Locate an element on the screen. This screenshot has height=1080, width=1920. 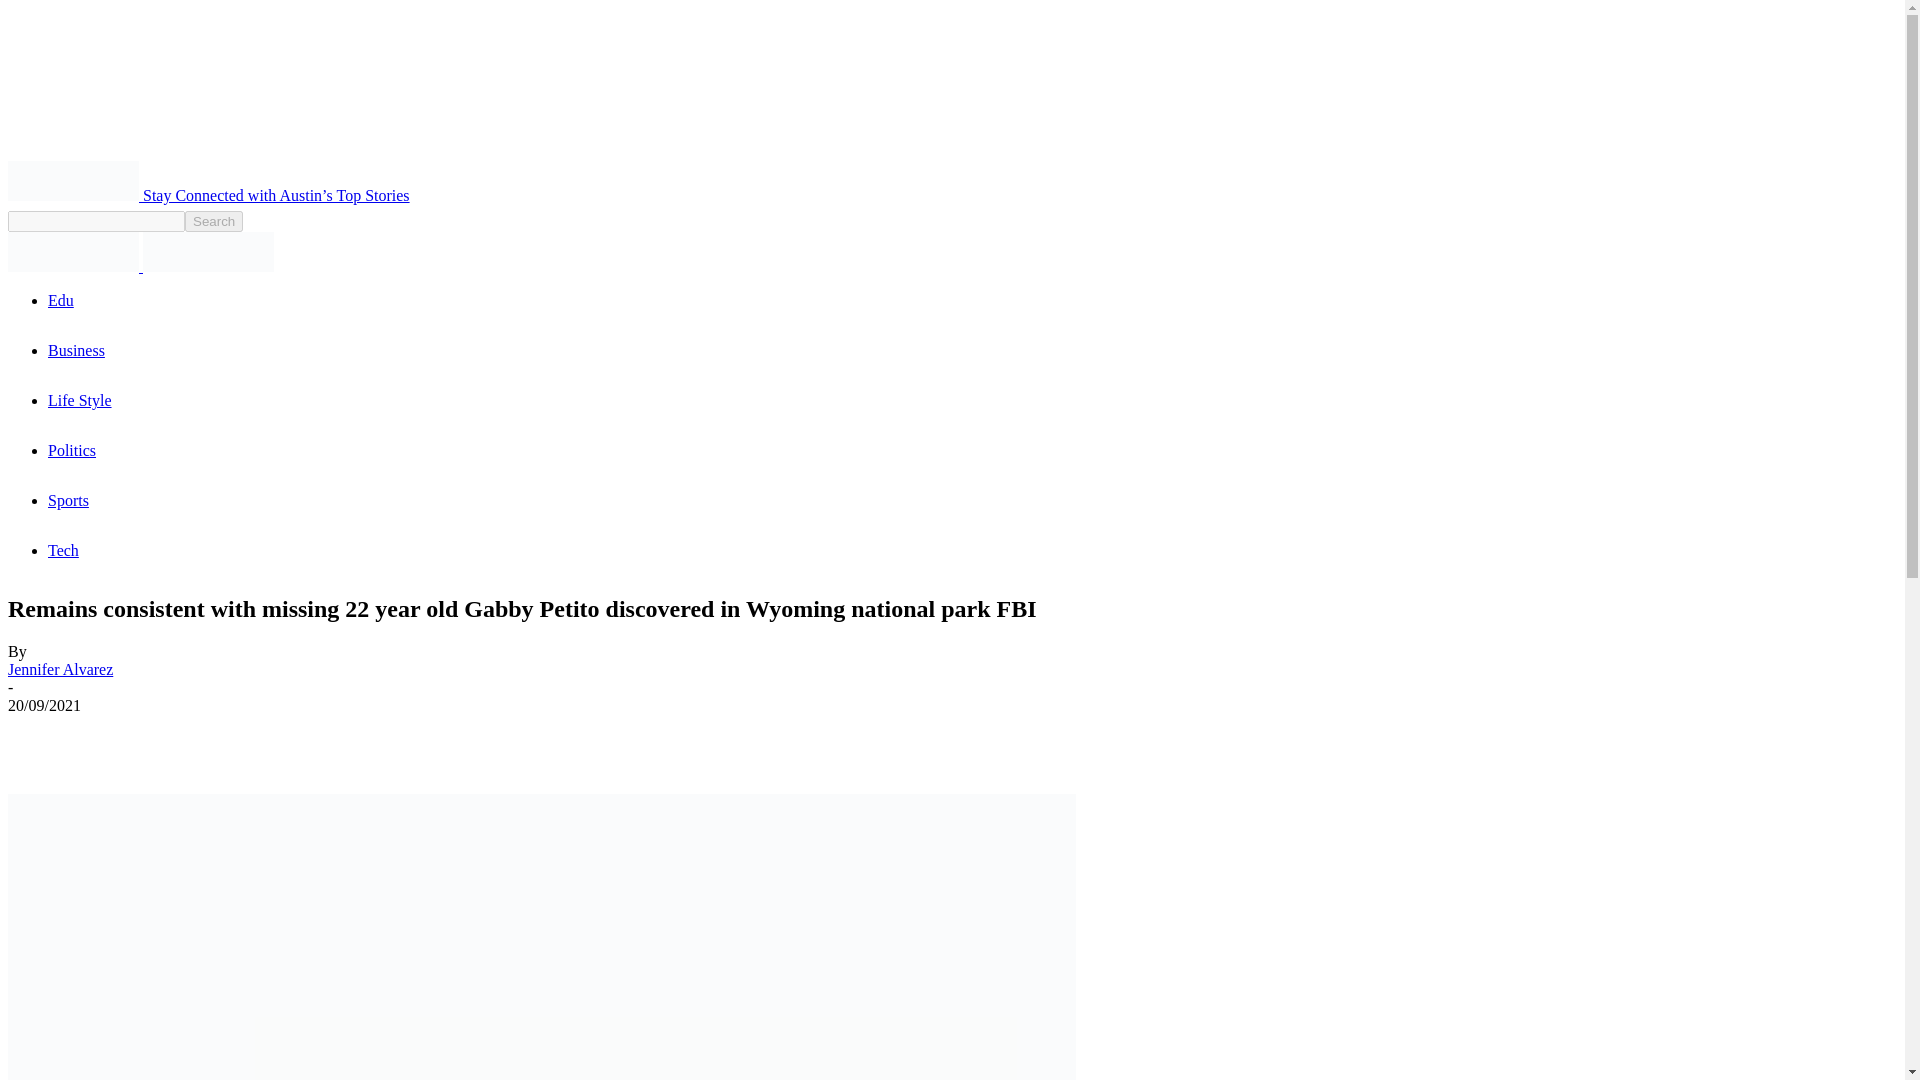
Breaking News is located at coordinates (72, 180).